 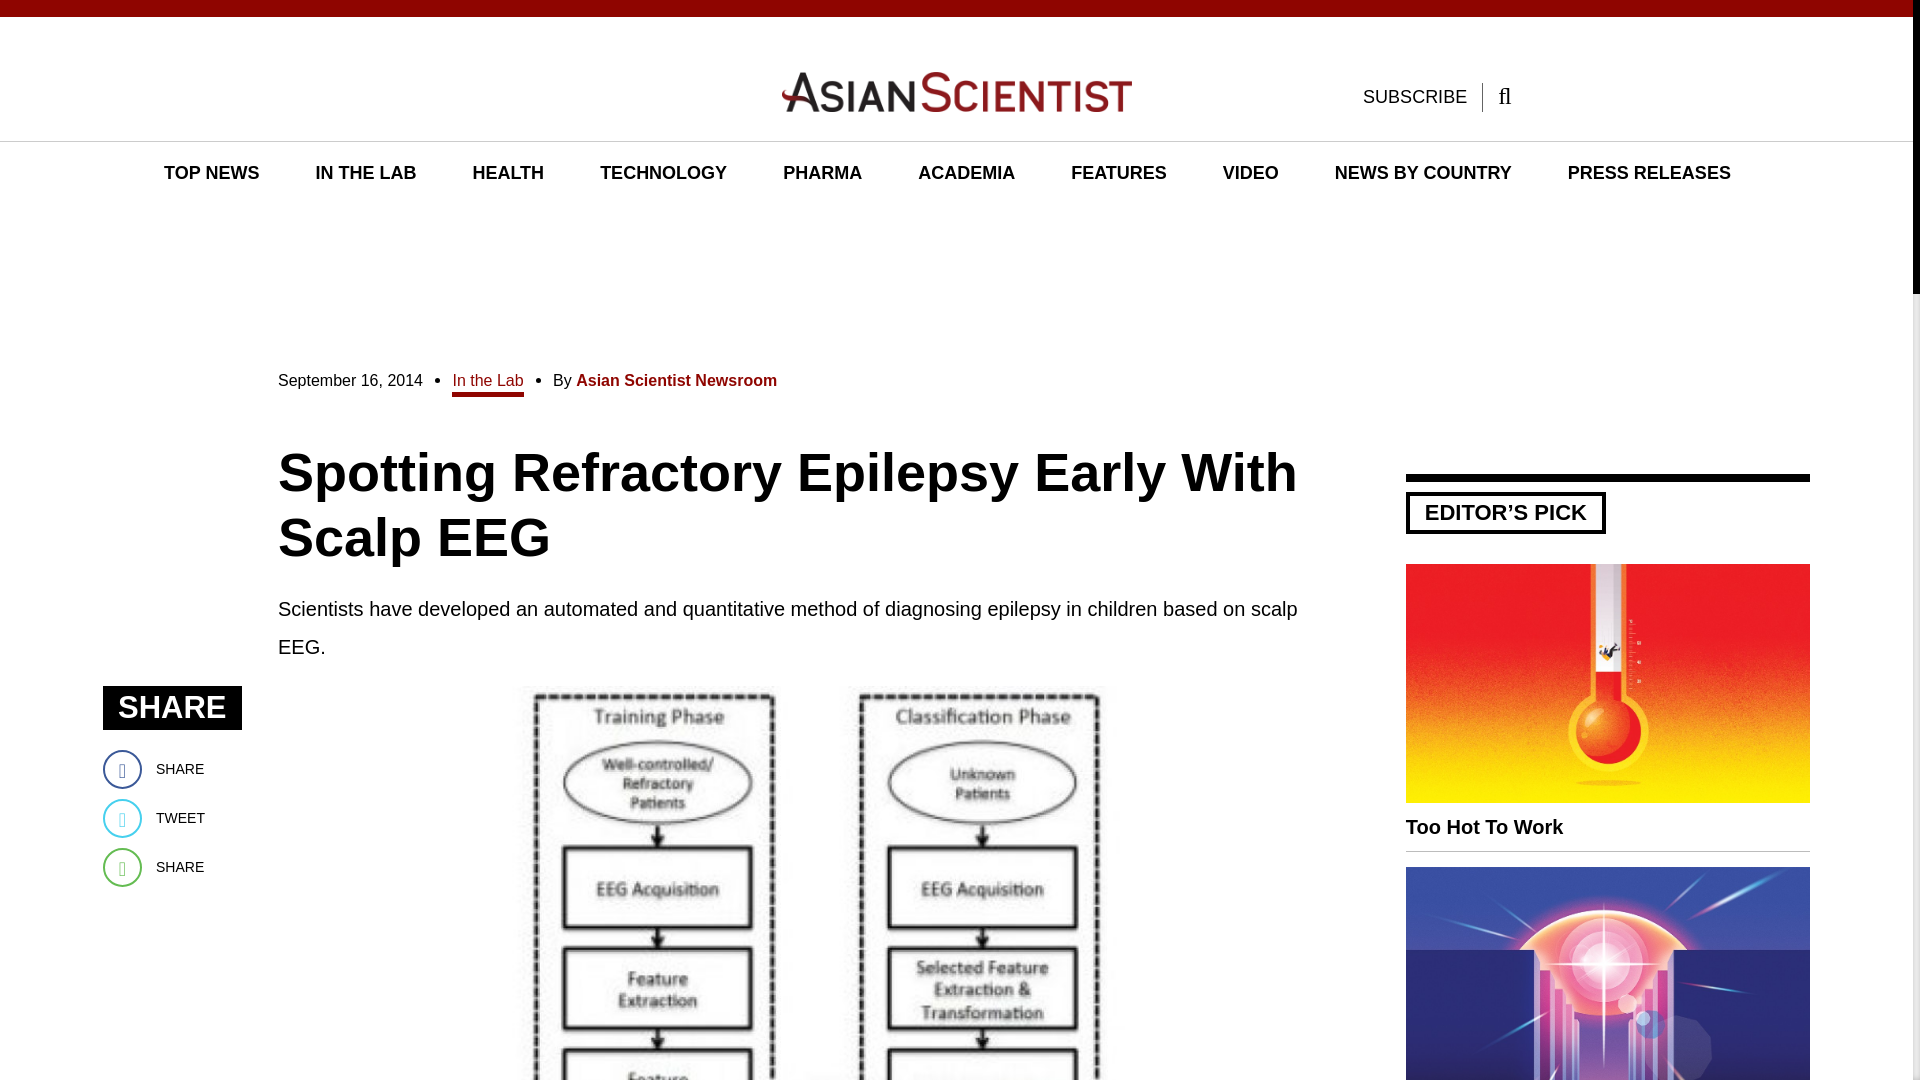 What do you see at coordinates (508, 251) in the screenshot?
I see `HEALTH` at bounding box center [508, 251].